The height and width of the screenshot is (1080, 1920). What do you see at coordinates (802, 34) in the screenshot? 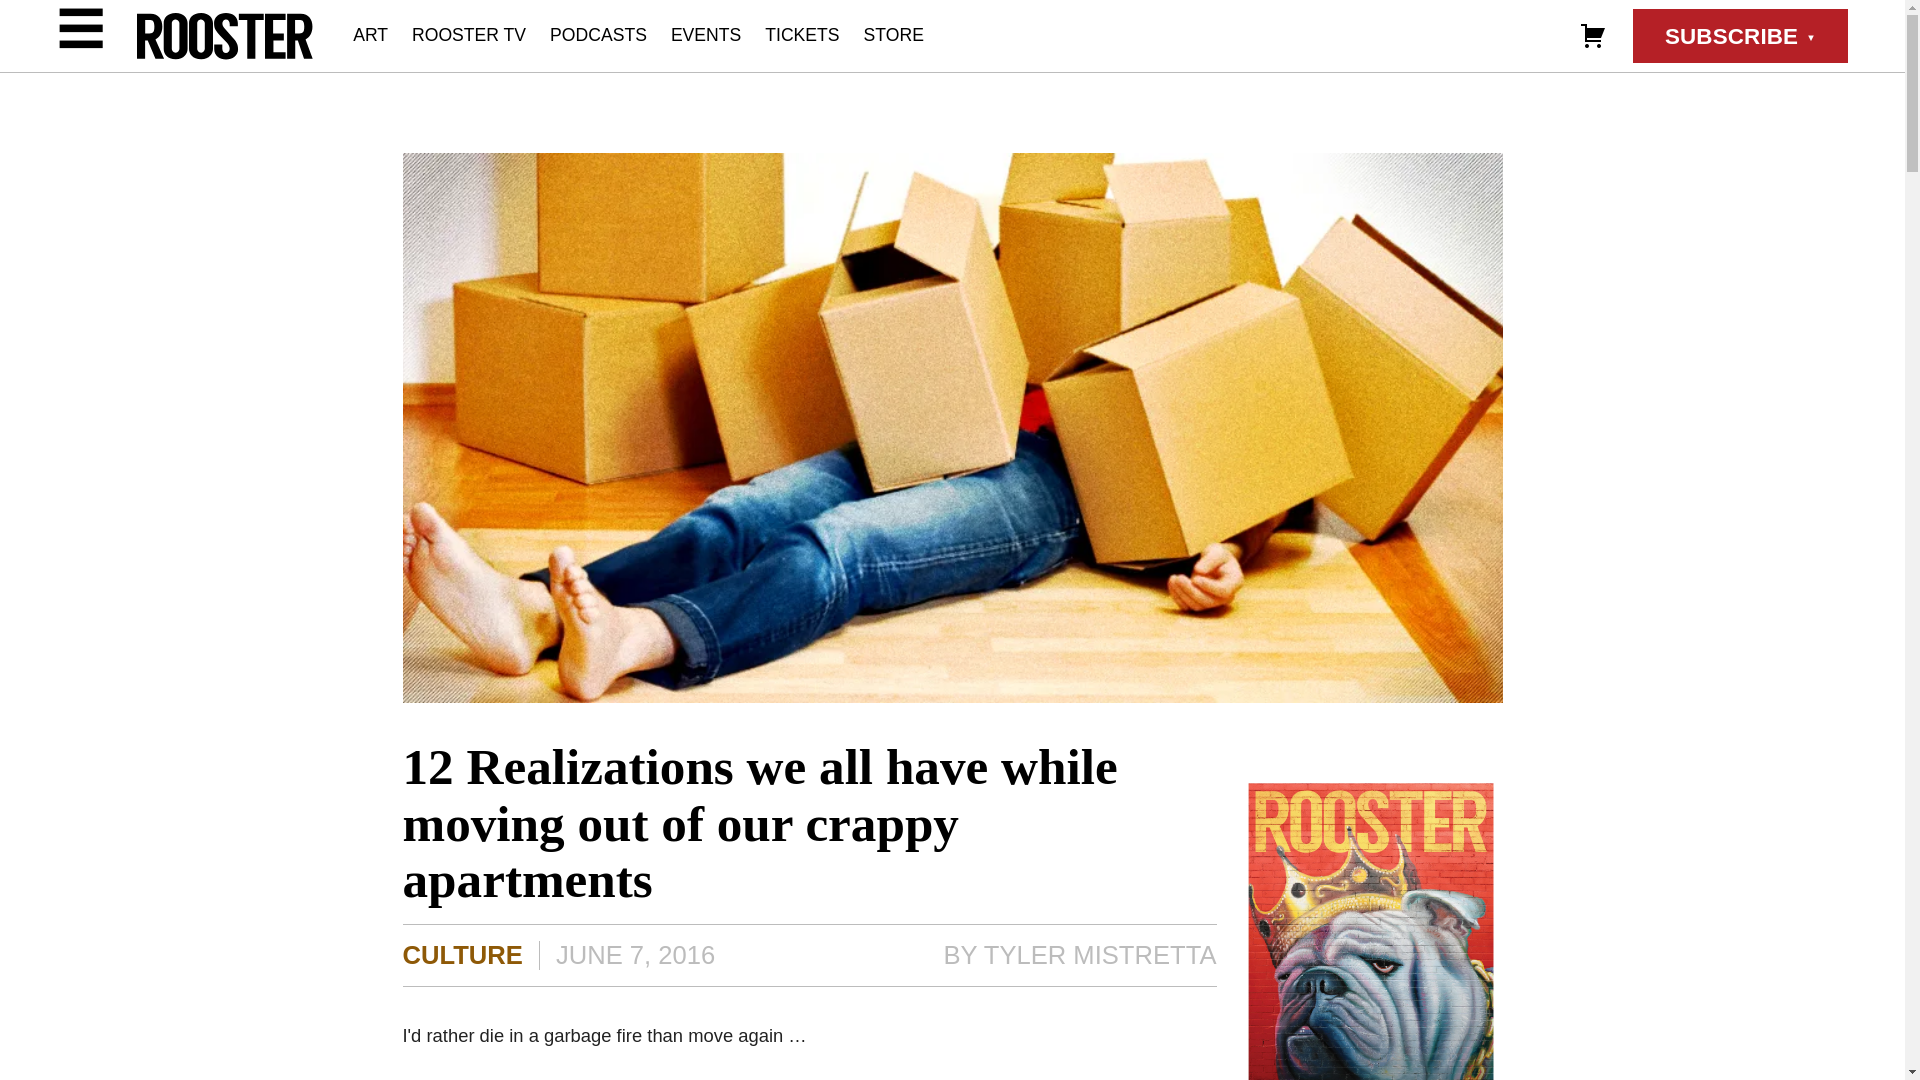
I see `TICKETS` at bounding box center [802, 34].